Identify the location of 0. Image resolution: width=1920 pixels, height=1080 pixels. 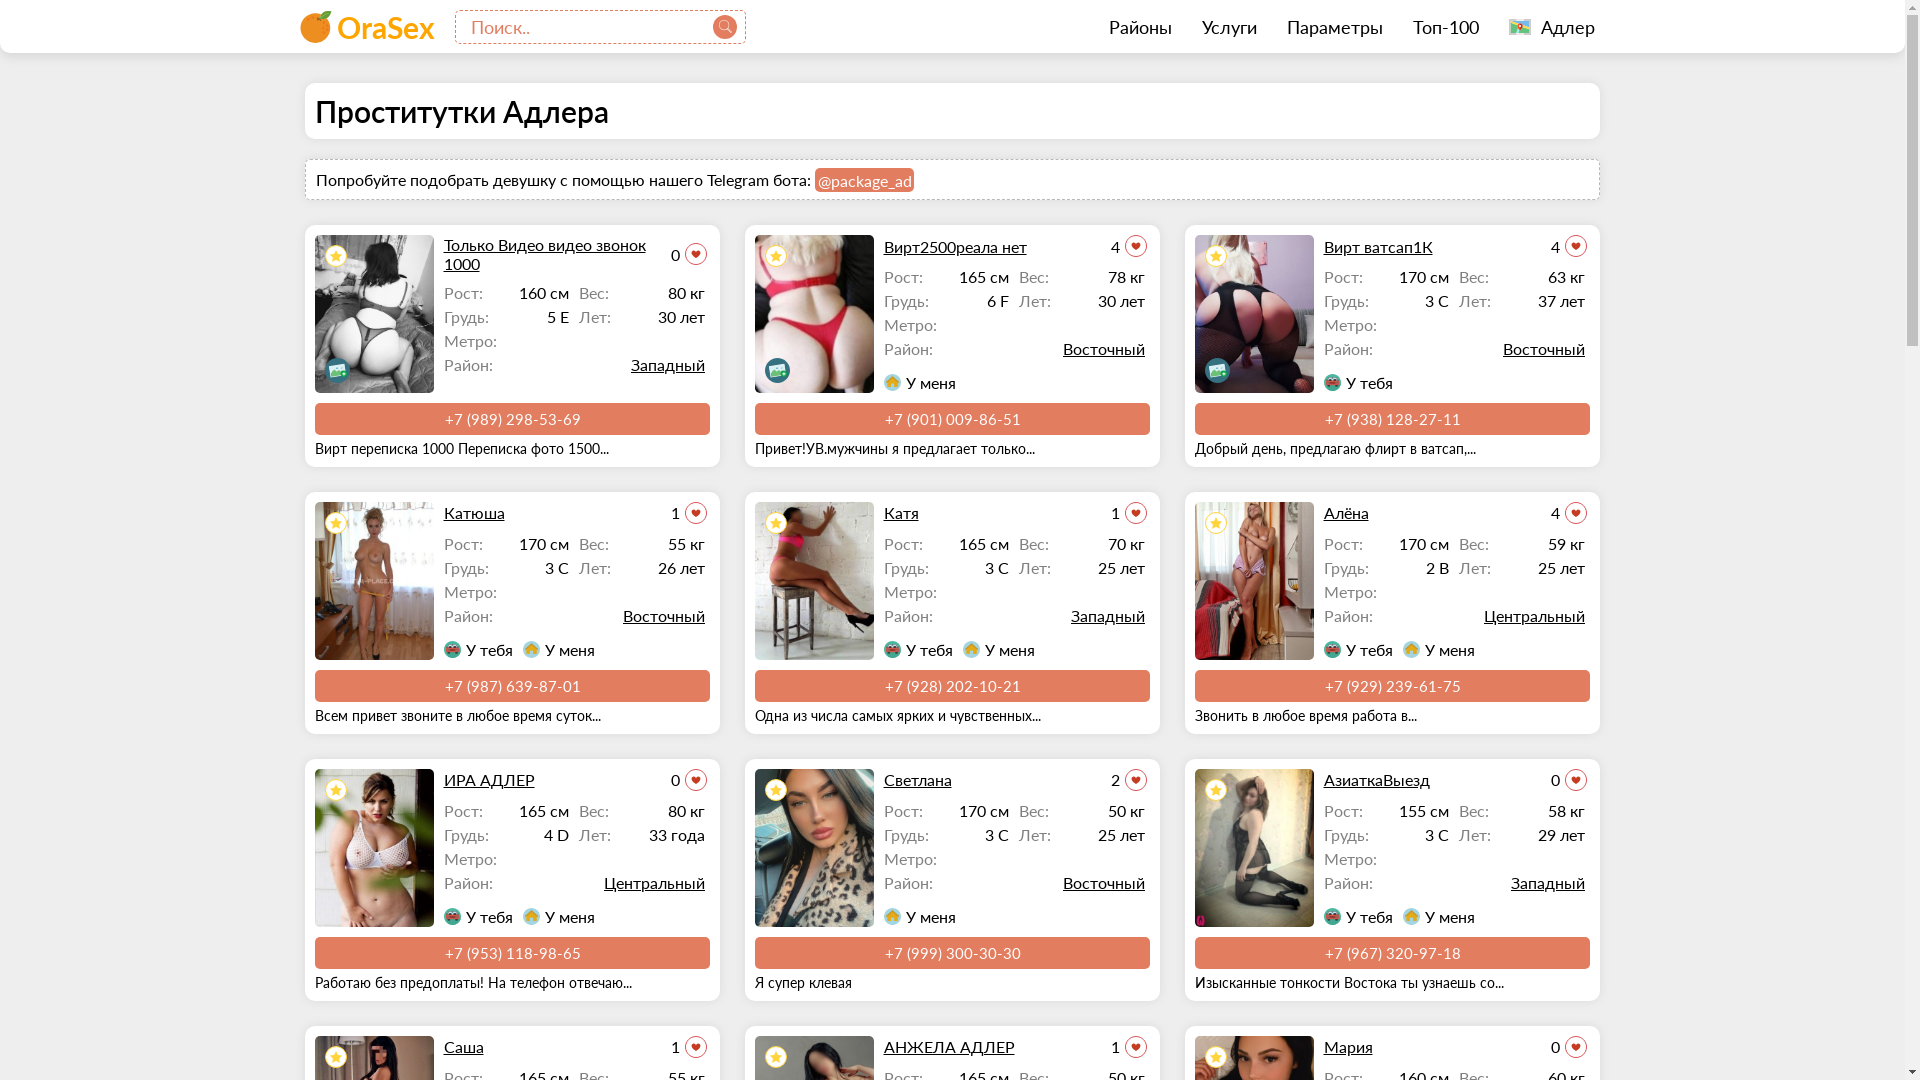
(688, 780).